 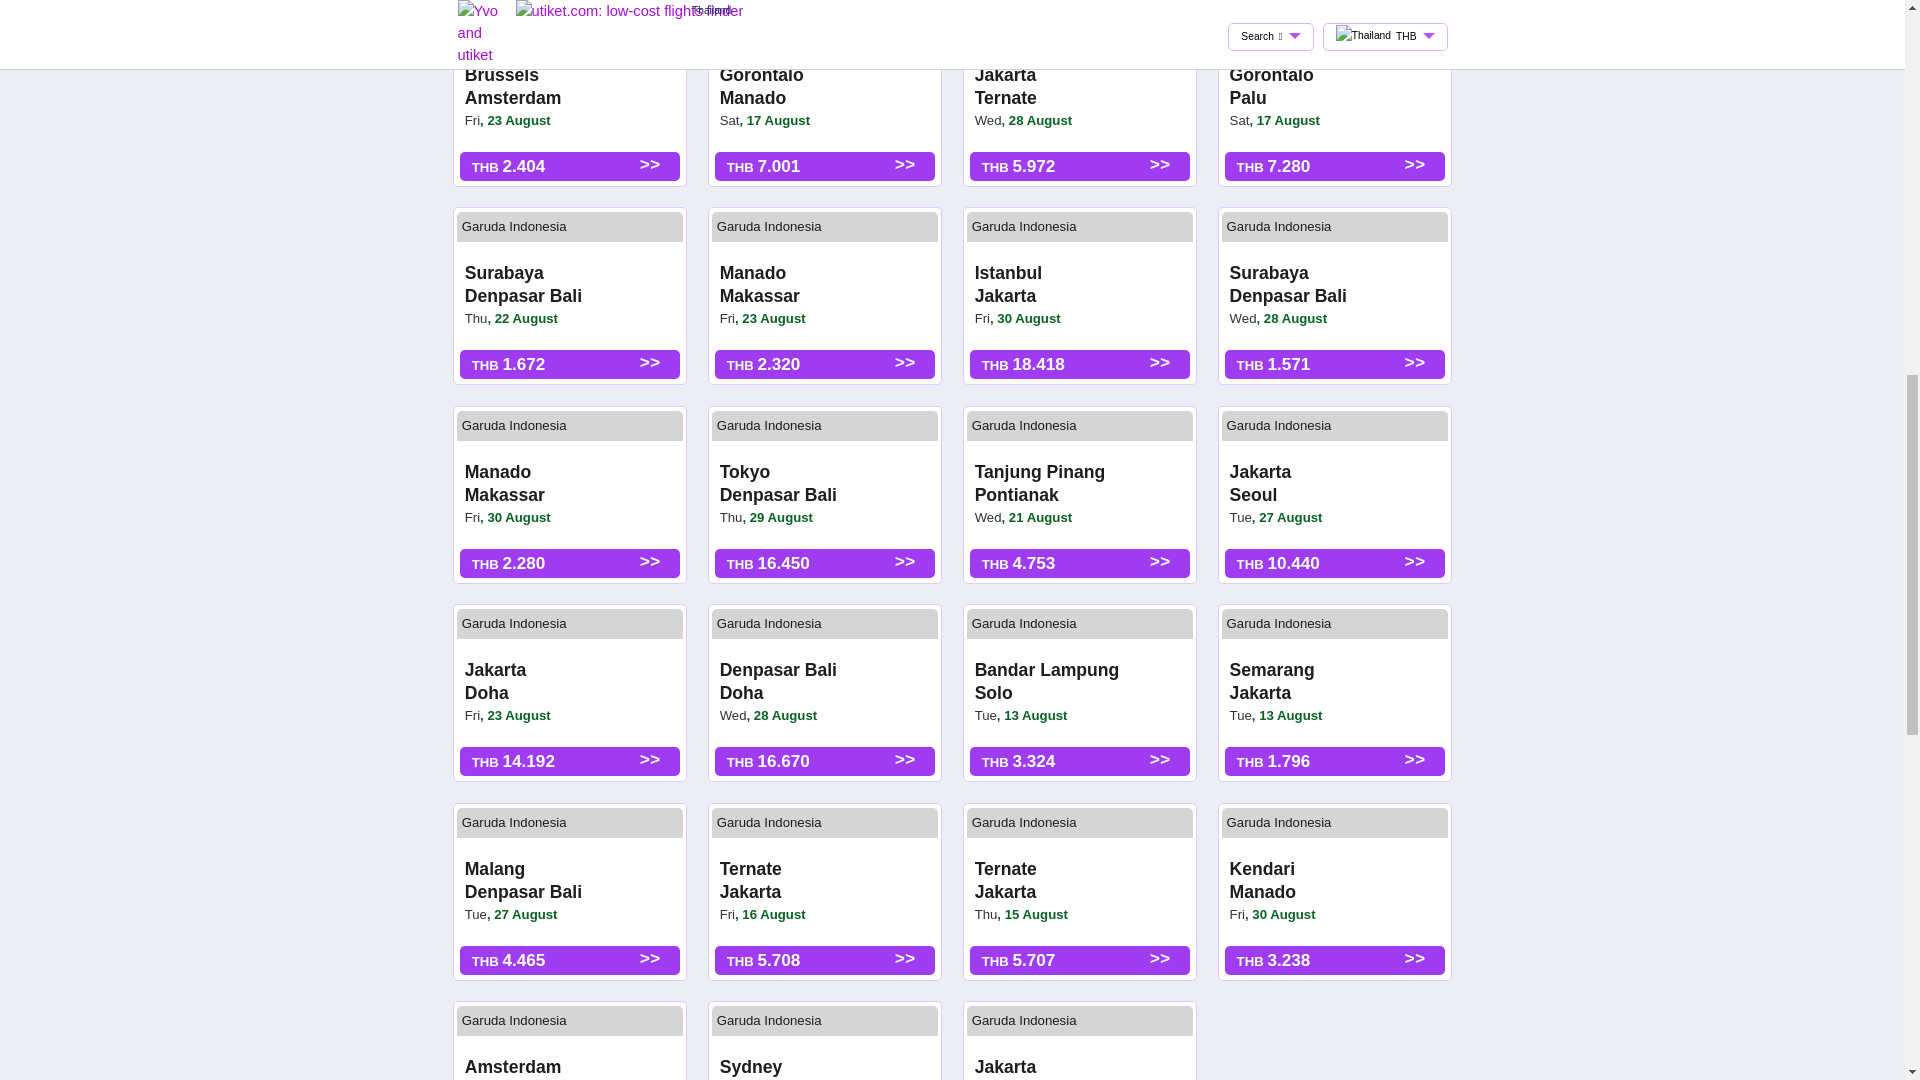 I want to click on Promo Tickets Garuda Indonesia, so click(x=514, y=226).